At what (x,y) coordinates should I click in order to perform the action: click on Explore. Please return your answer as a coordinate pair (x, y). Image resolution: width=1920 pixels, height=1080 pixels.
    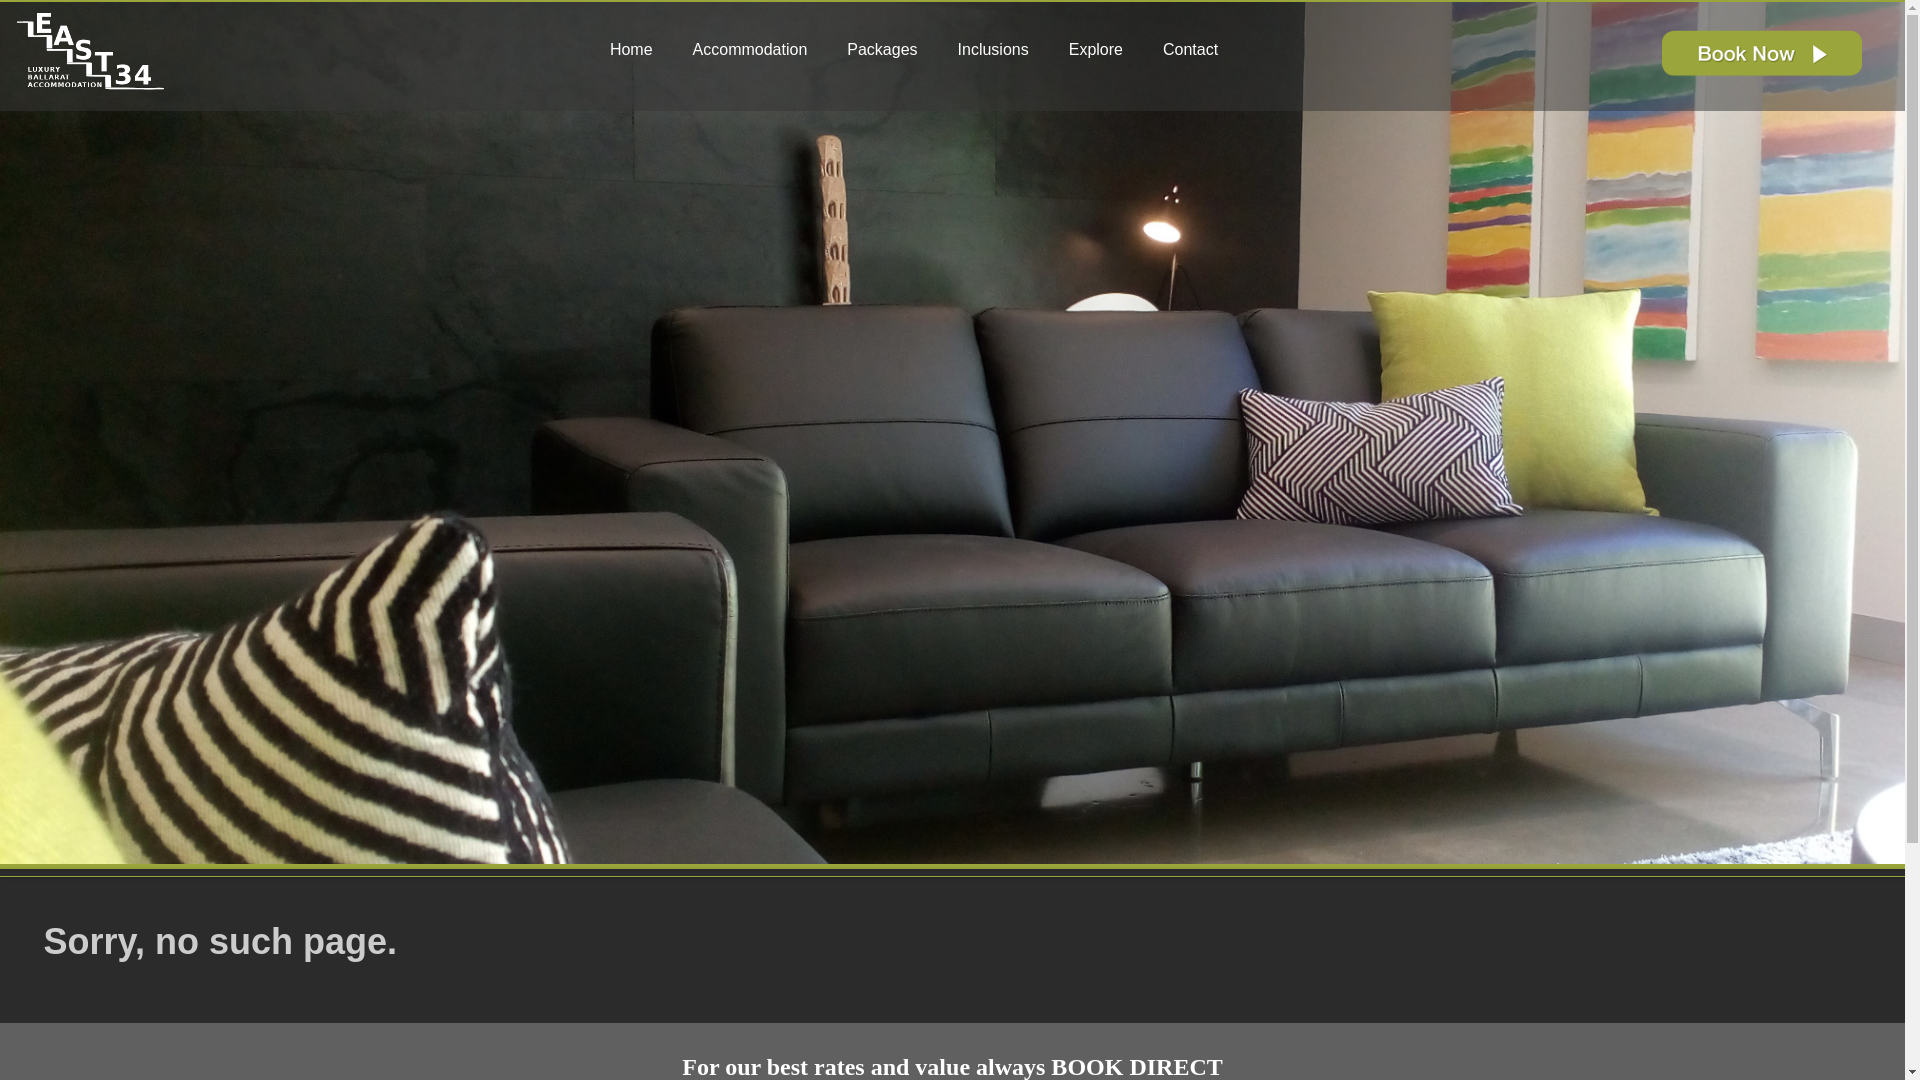
    Looking at the image, I should click on (1104, 50).